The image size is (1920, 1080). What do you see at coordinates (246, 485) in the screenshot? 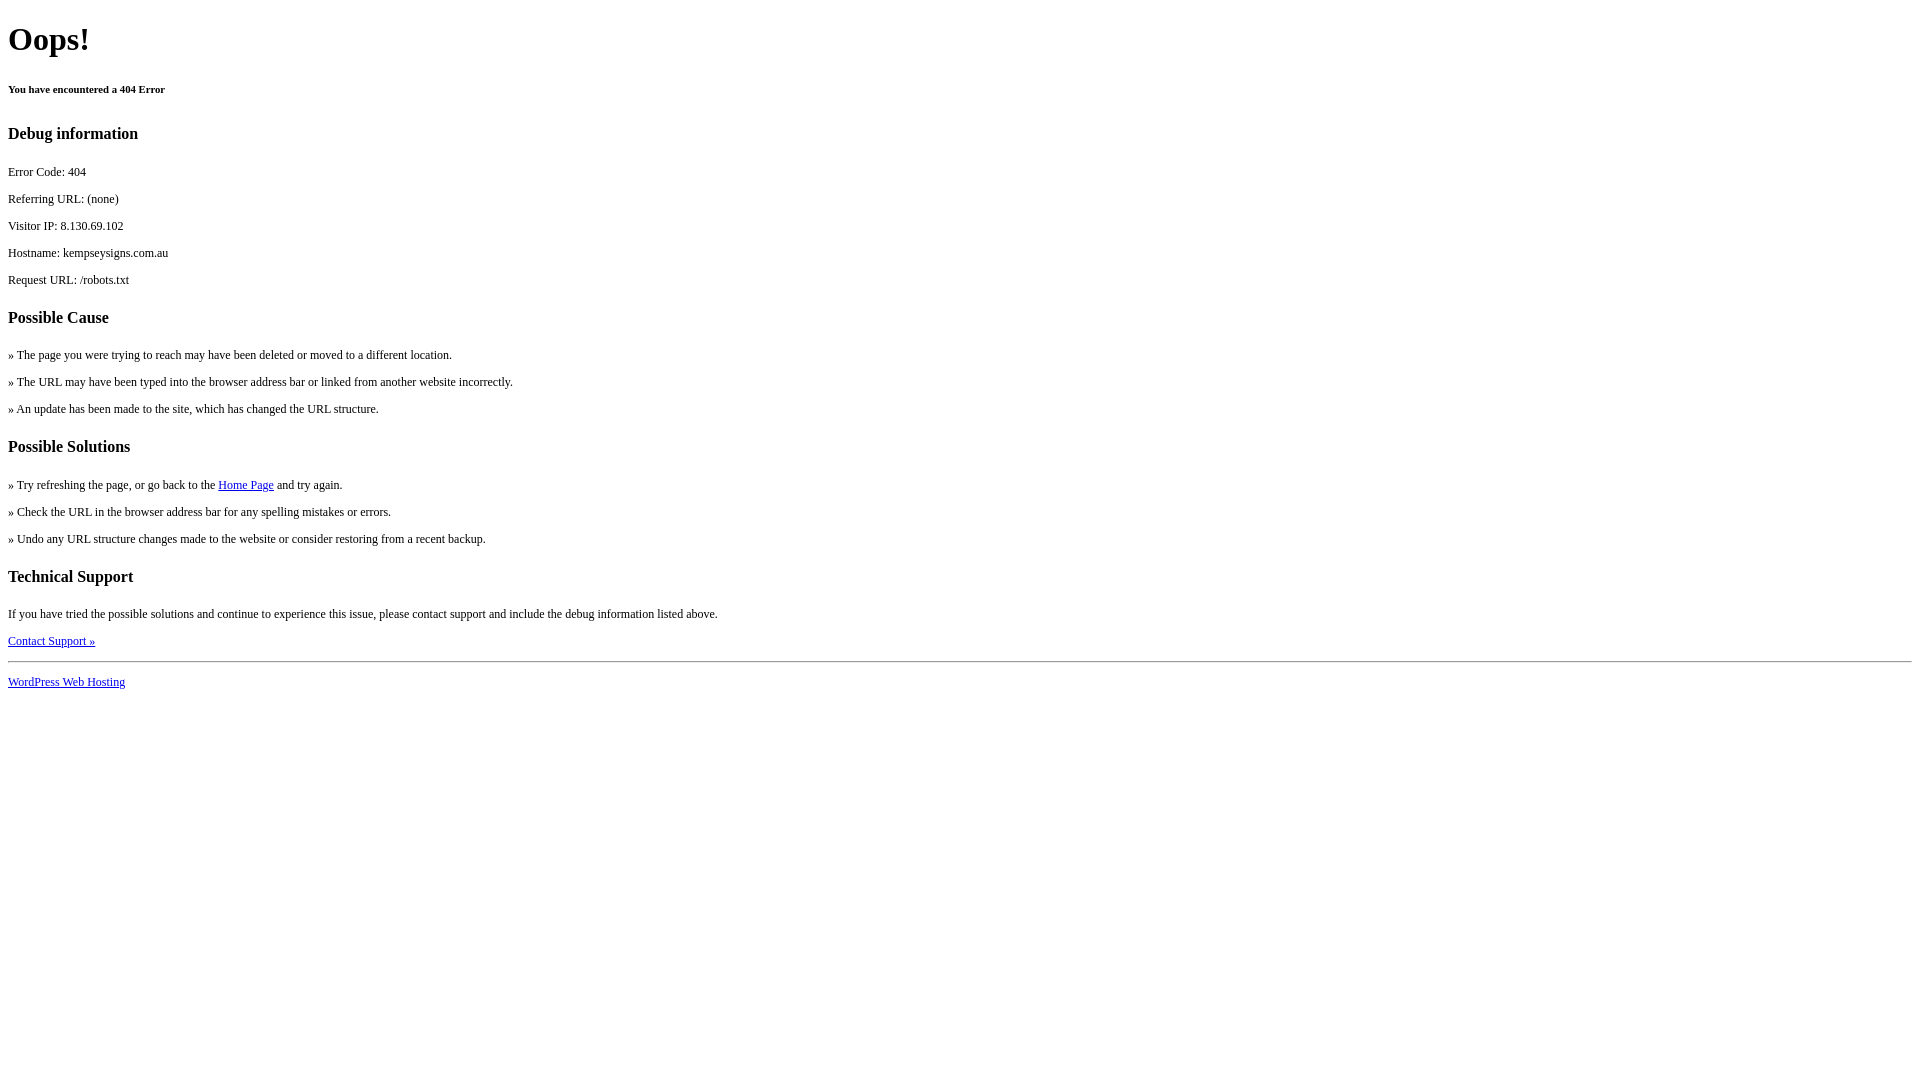
I see `Home Page` at bounding box center [246, 485].